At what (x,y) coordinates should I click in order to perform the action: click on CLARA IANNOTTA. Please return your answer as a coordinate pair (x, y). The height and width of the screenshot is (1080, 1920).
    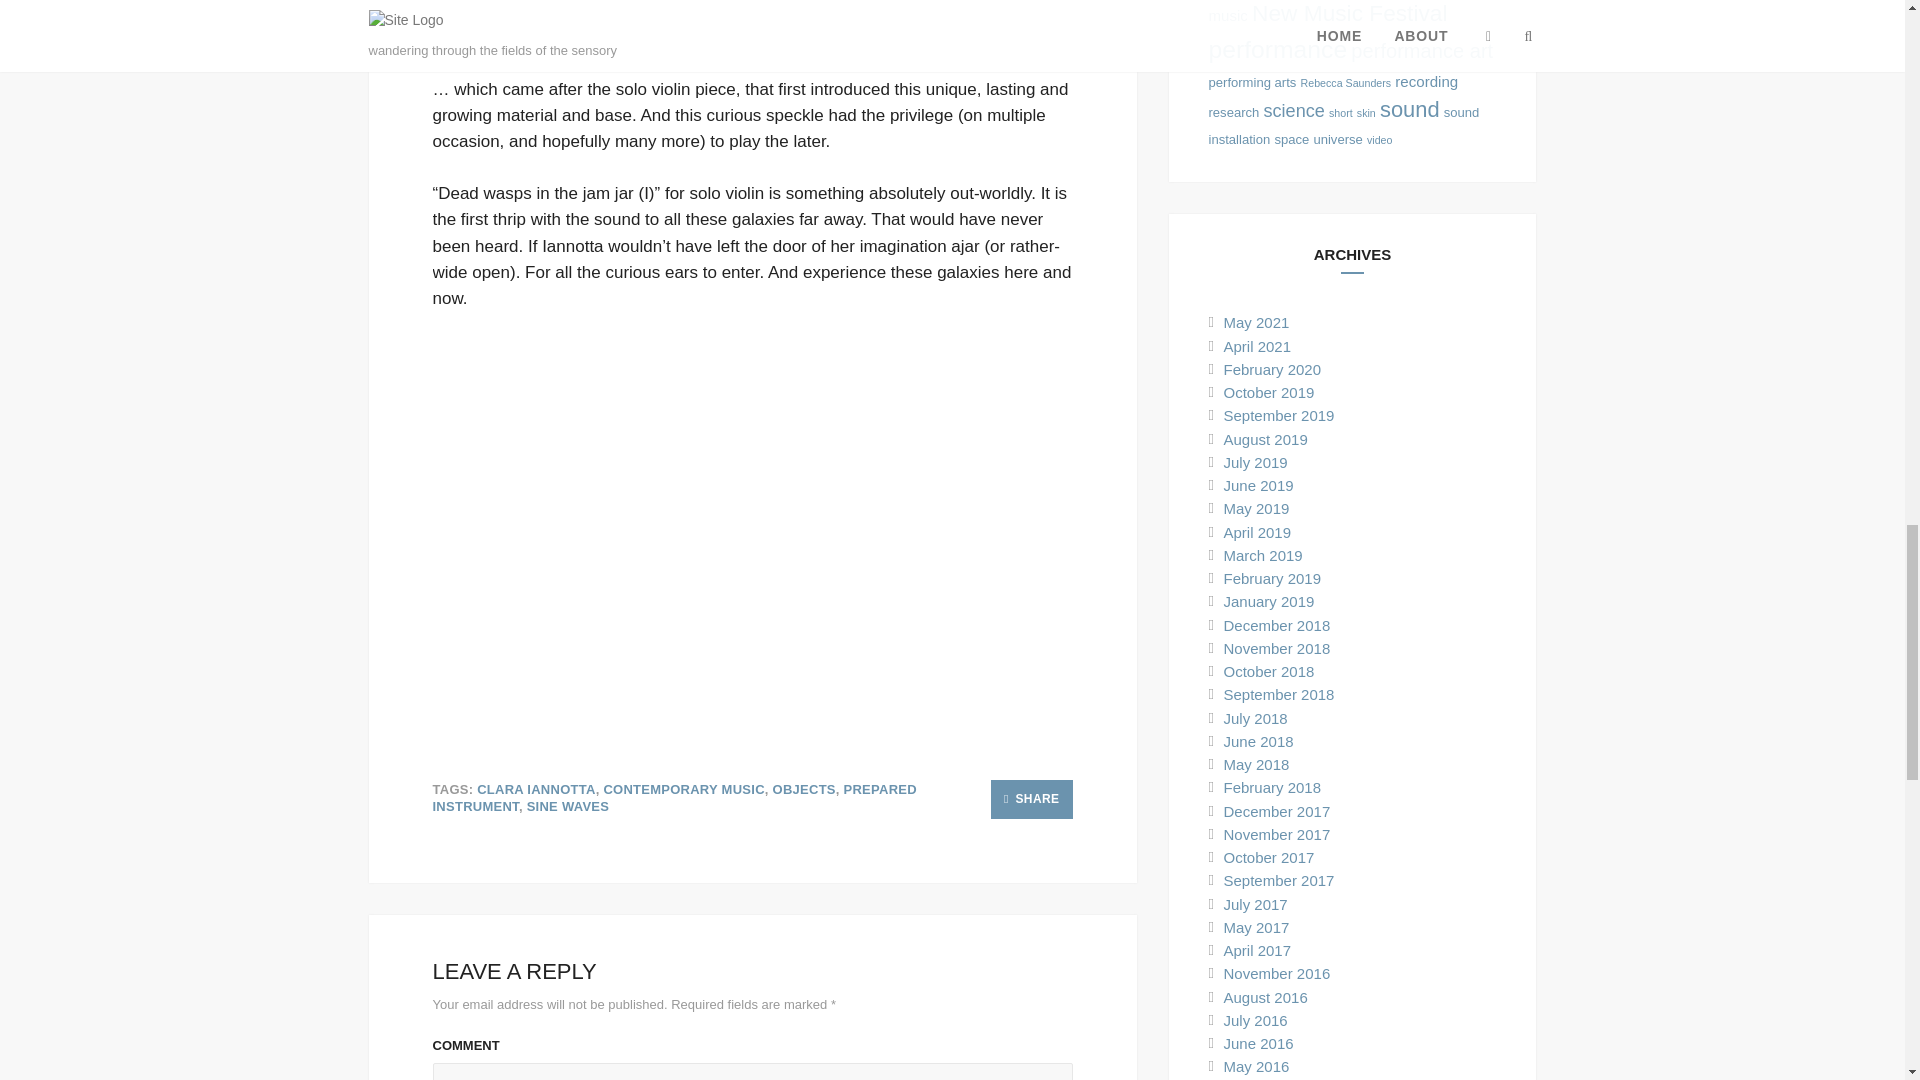
    Looking at the image, I should click on (536, 789).